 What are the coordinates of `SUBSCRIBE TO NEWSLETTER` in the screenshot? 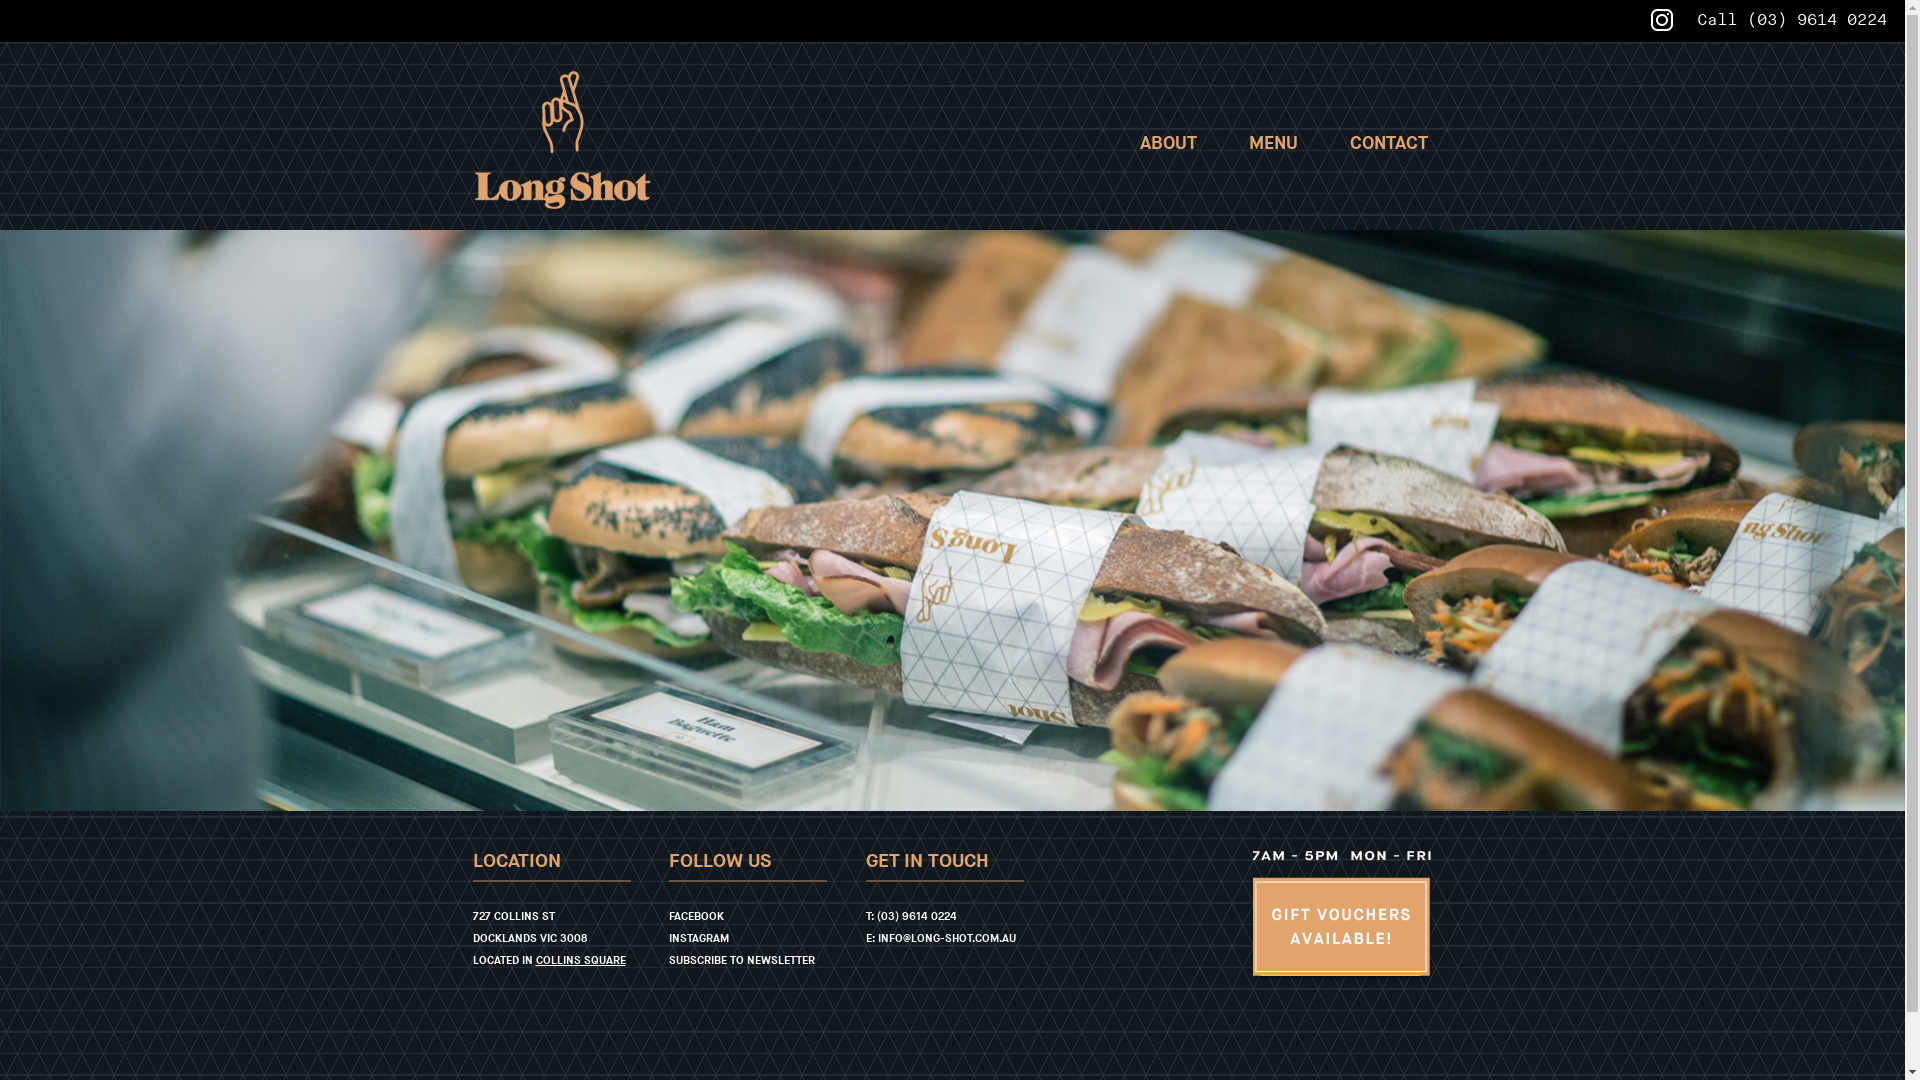 It's located at (742, 960).